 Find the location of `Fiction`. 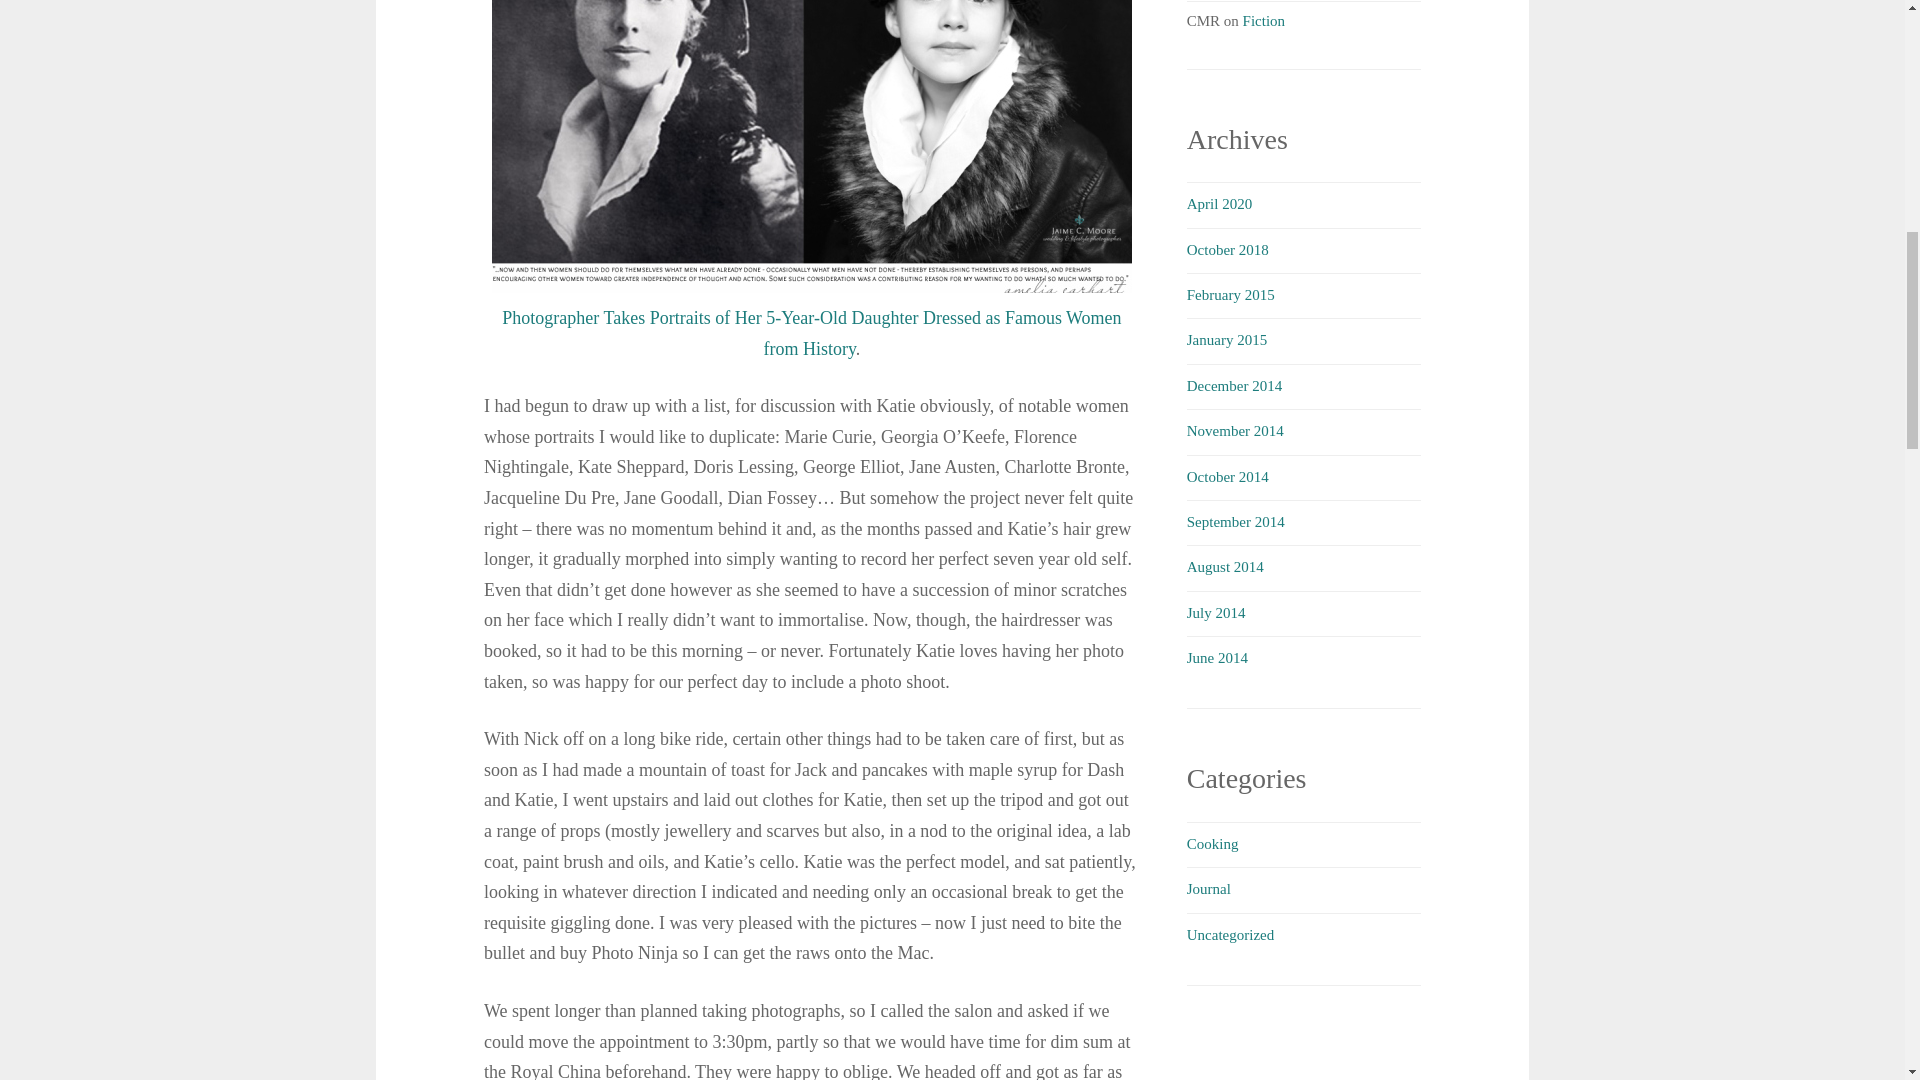

Fiction is located at coordinates (1264, 20).